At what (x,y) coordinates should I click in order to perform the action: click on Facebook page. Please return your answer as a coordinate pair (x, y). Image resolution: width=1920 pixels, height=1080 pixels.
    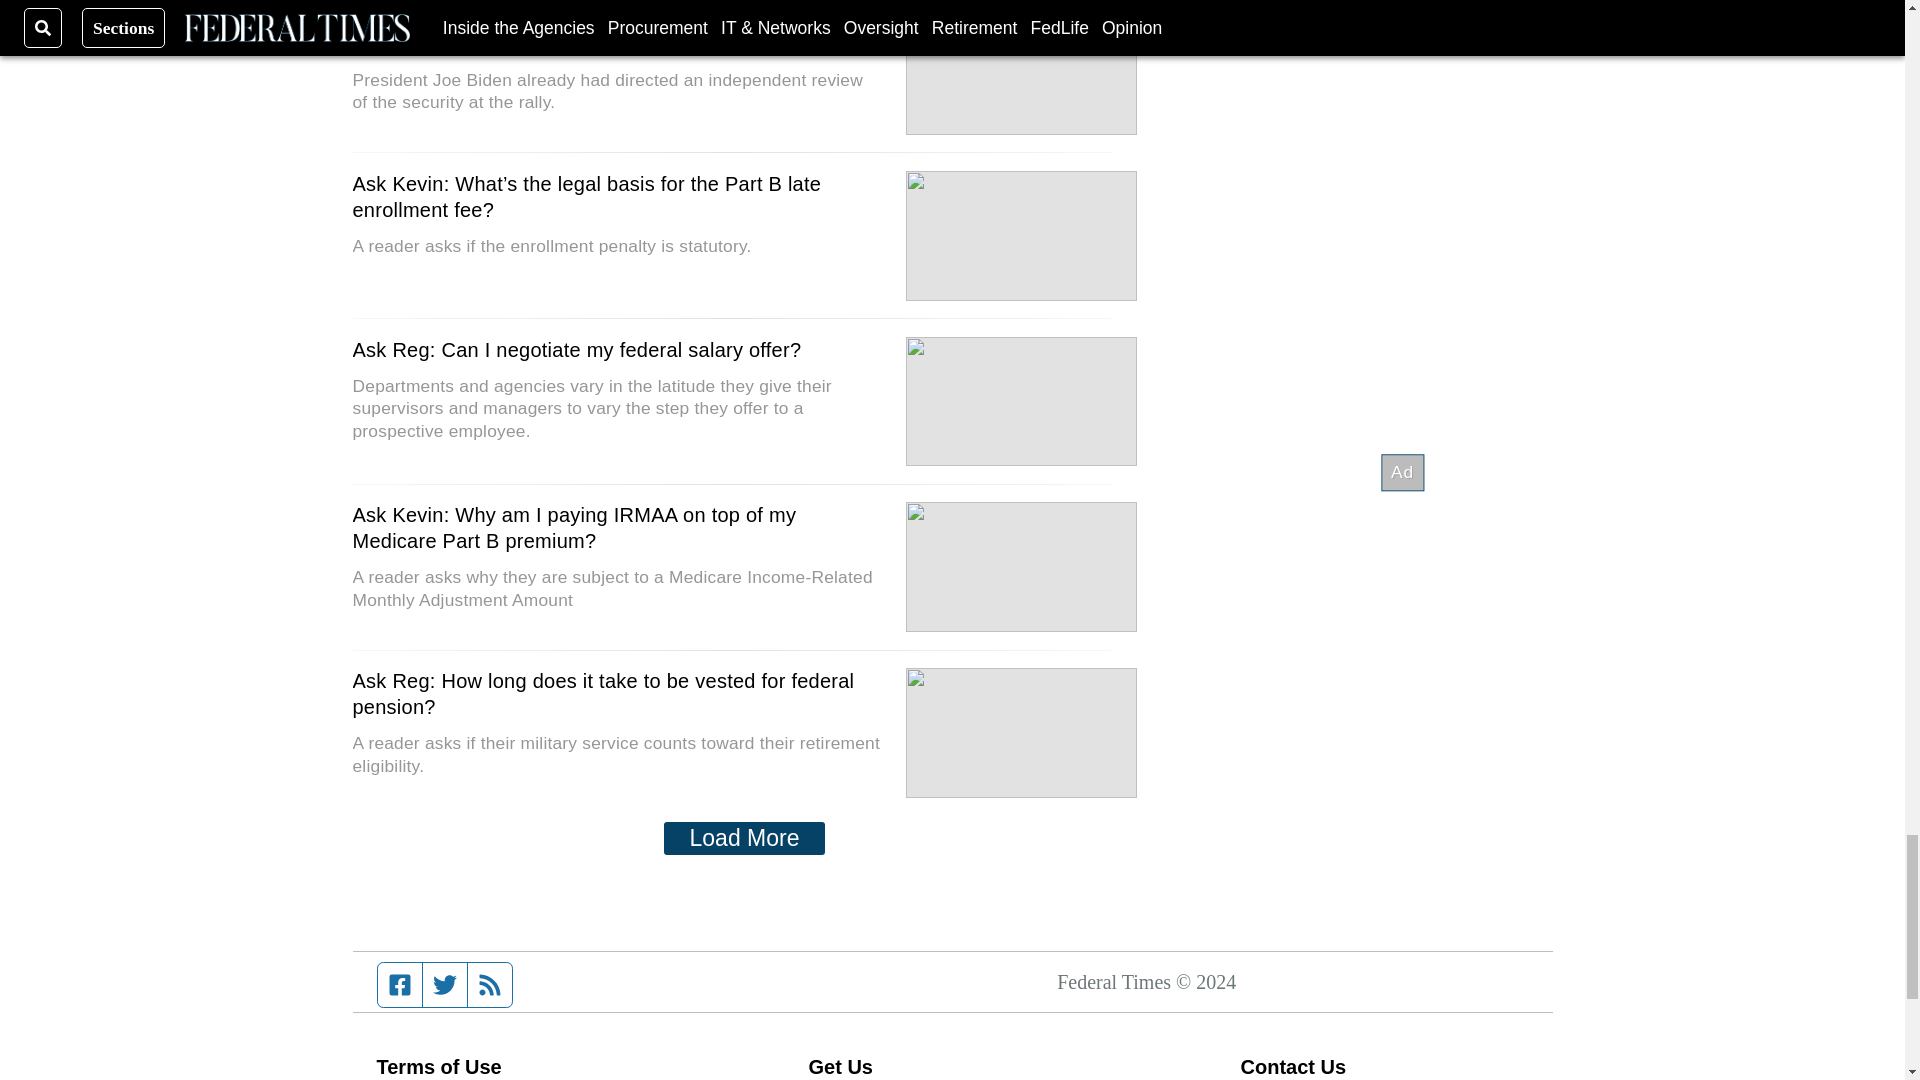
    Looking at the image, I should click on (400, 984).